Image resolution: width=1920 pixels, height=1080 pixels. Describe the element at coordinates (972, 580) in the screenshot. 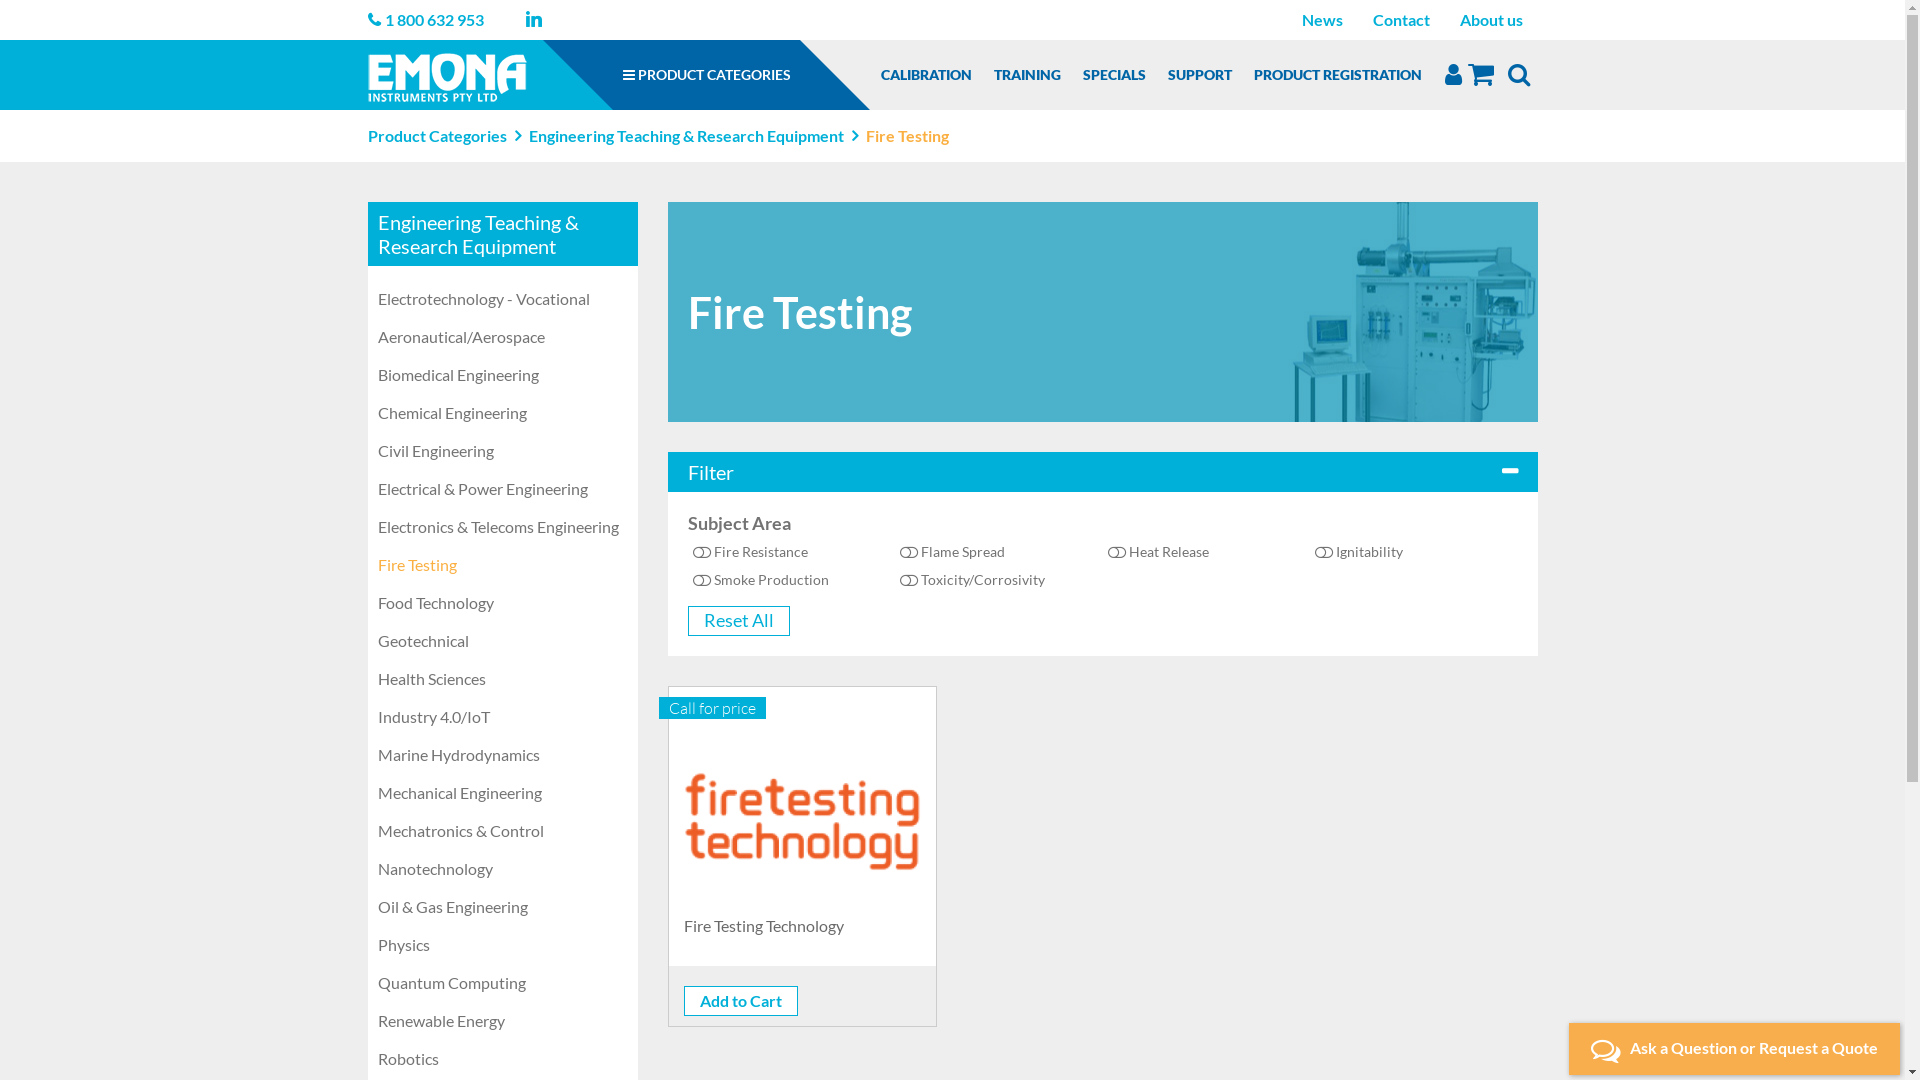

I see `Toxicity/Corrosivity` at that location.